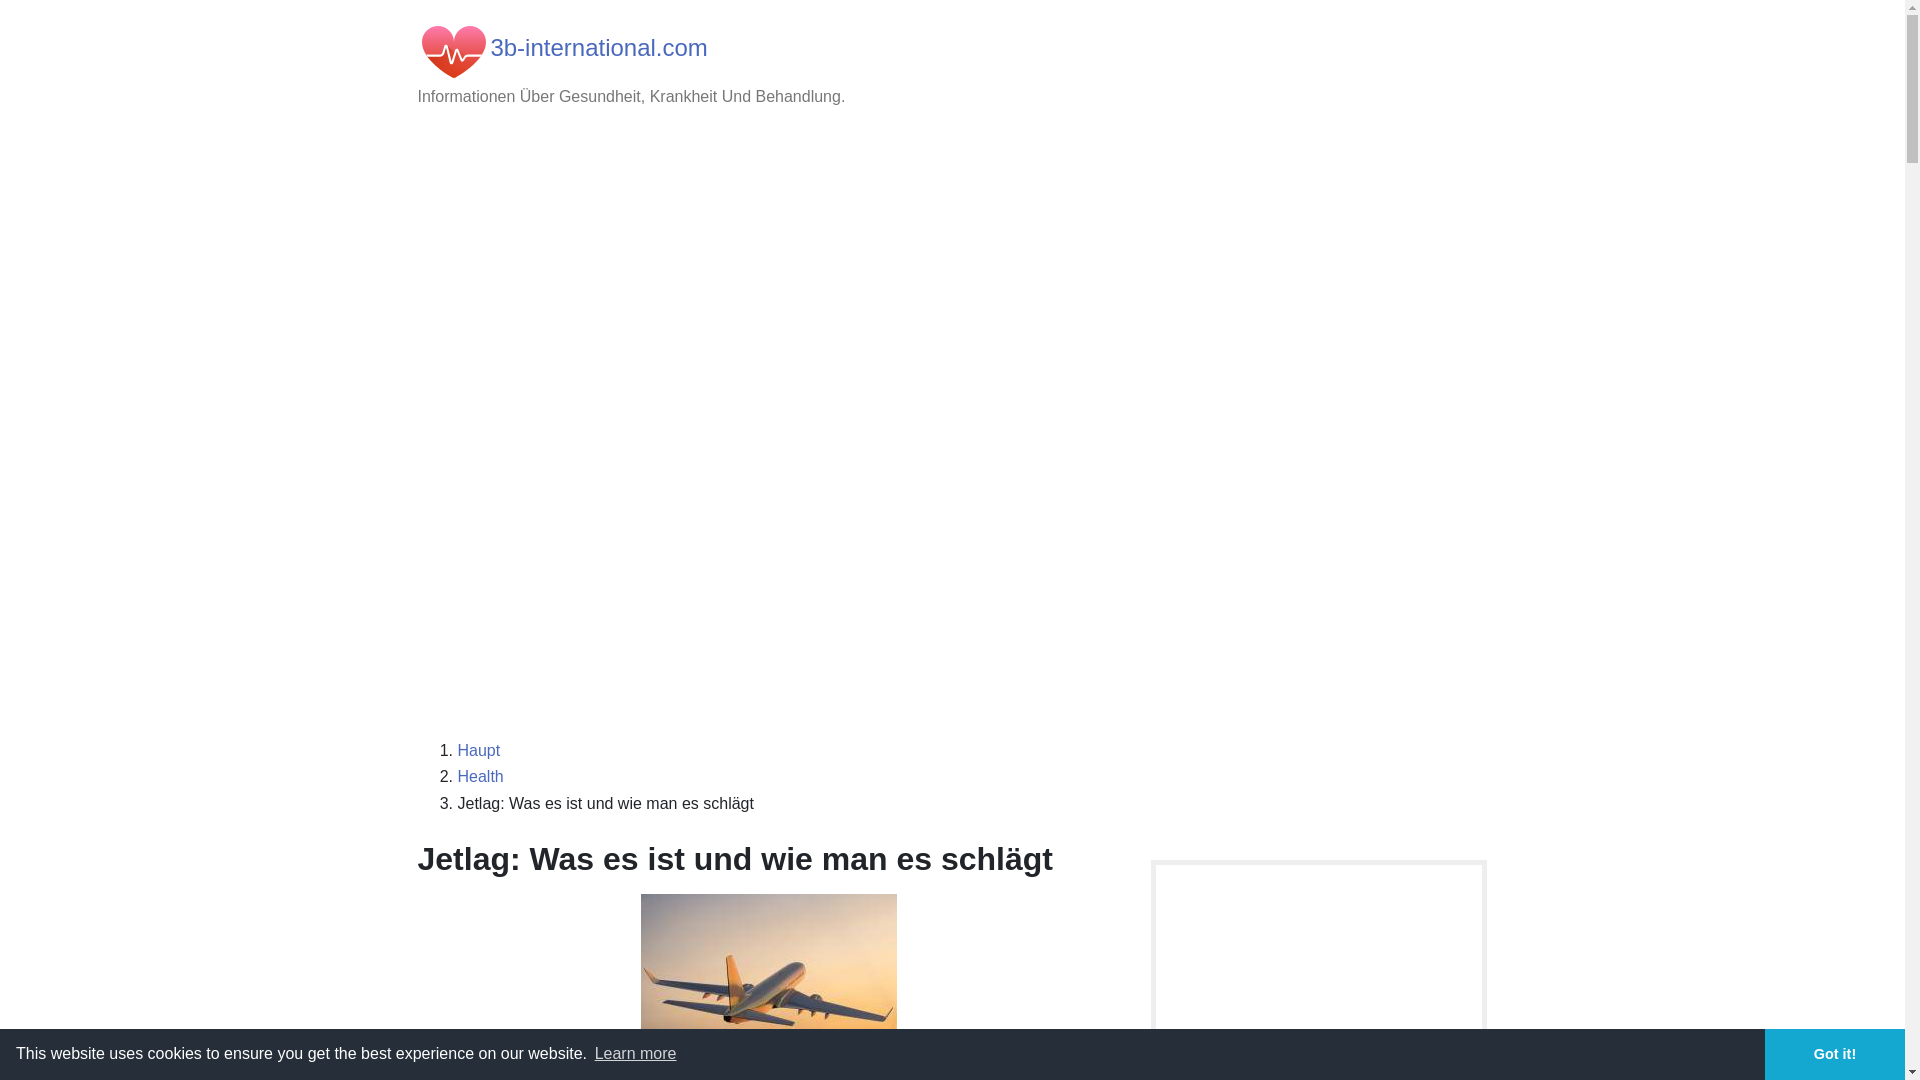 The image size is (1920, 1080). Describe the element at coordinates (598, 48) in the screenshot. I see `3b-international.com` at that location.